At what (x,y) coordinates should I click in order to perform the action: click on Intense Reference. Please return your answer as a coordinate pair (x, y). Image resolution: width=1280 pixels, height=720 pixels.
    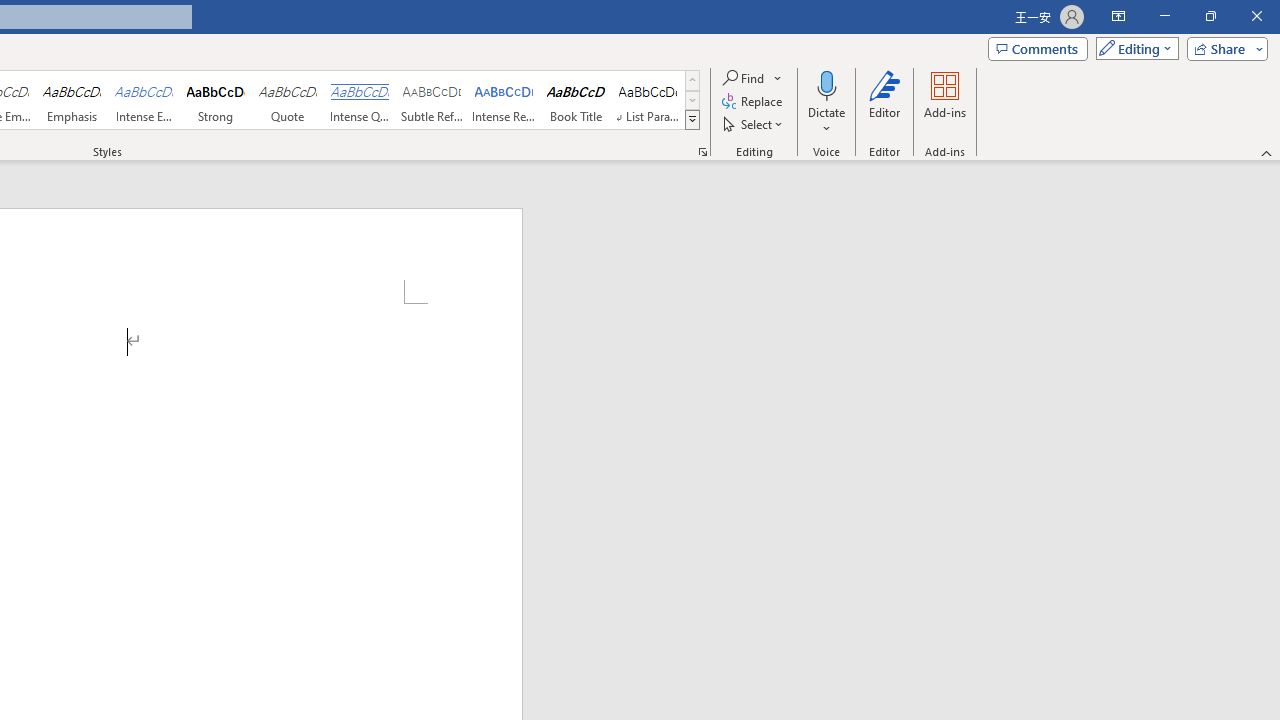
    Looking at the image, I should click on (504, 100).